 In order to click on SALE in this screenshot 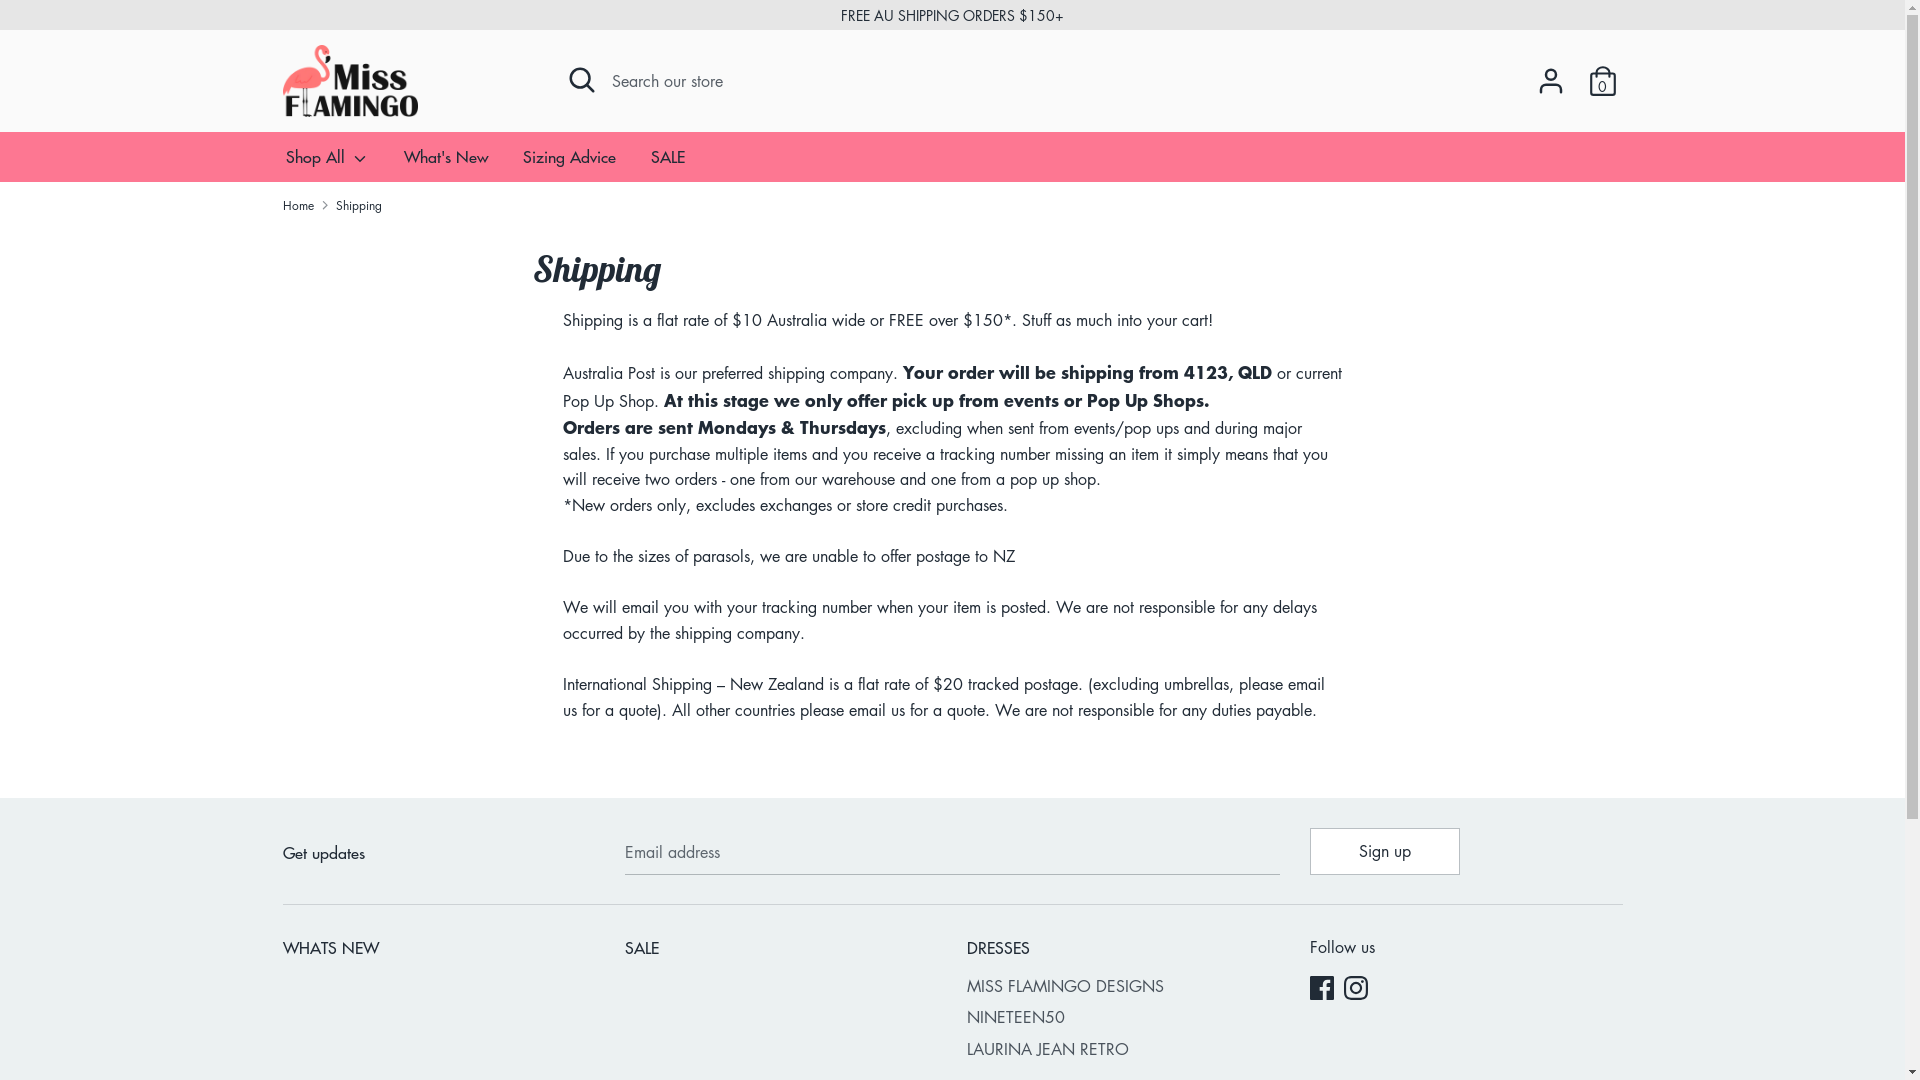, I will do `click(668, 163)`.